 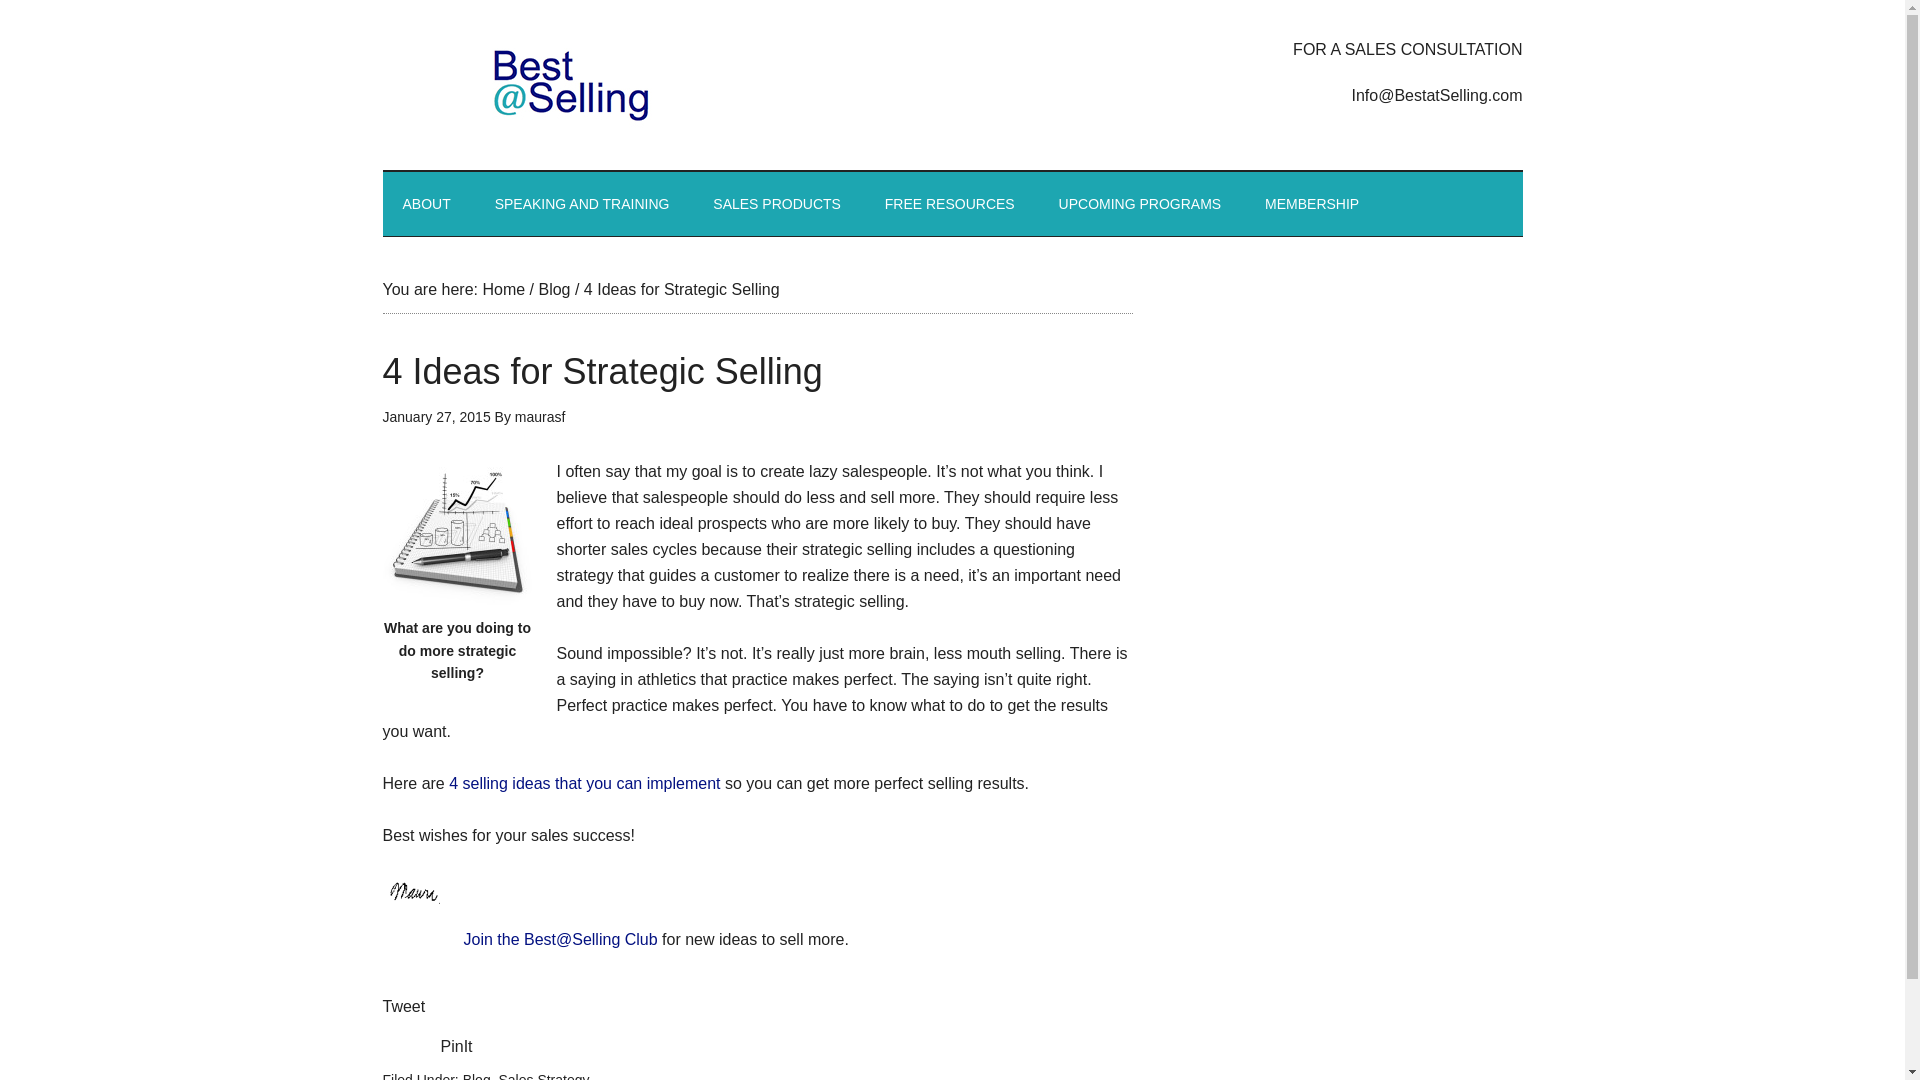 What do you see at coordinates (1311, 204) in the screenshot?
I see `MEMBERSHIP` at bounding box center [1311, 204].